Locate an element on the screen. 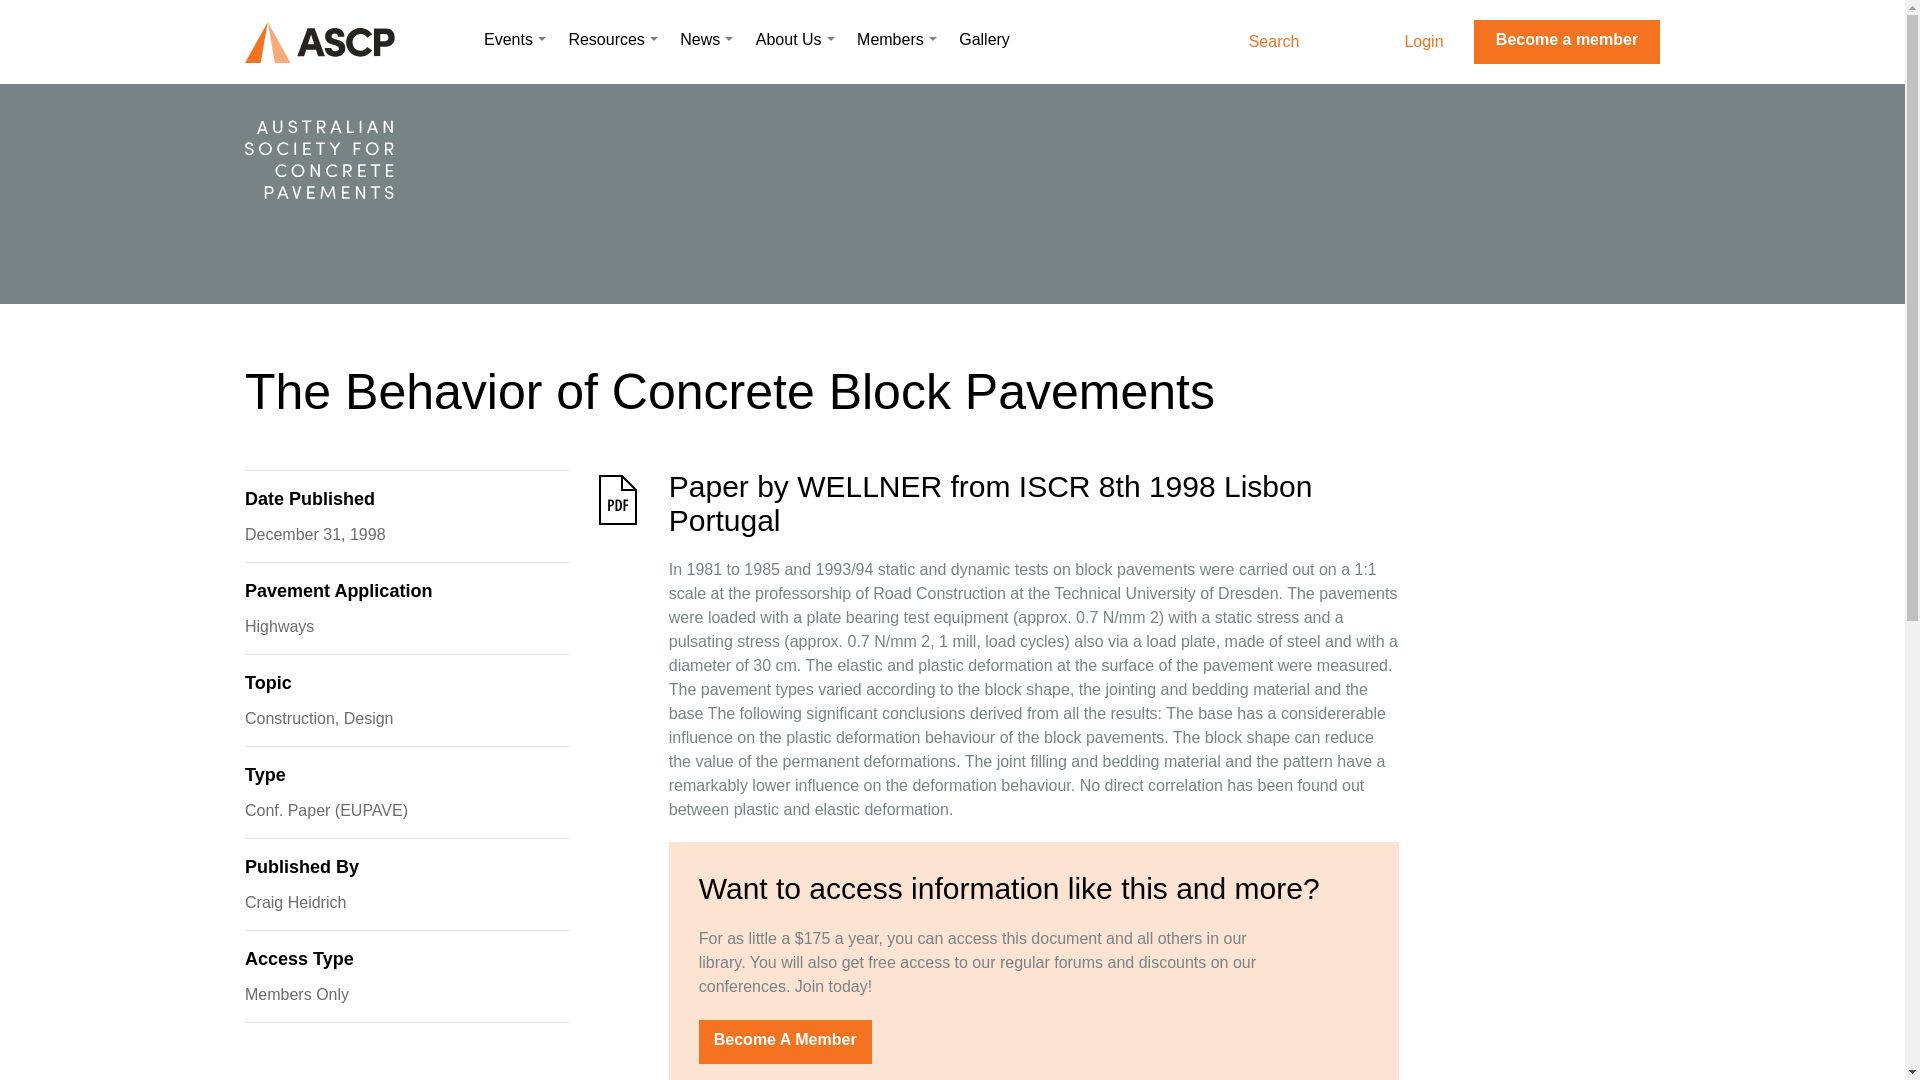 The height and width of the screenshot is (1080, 1920). Events is located at coordinates (514, 39).